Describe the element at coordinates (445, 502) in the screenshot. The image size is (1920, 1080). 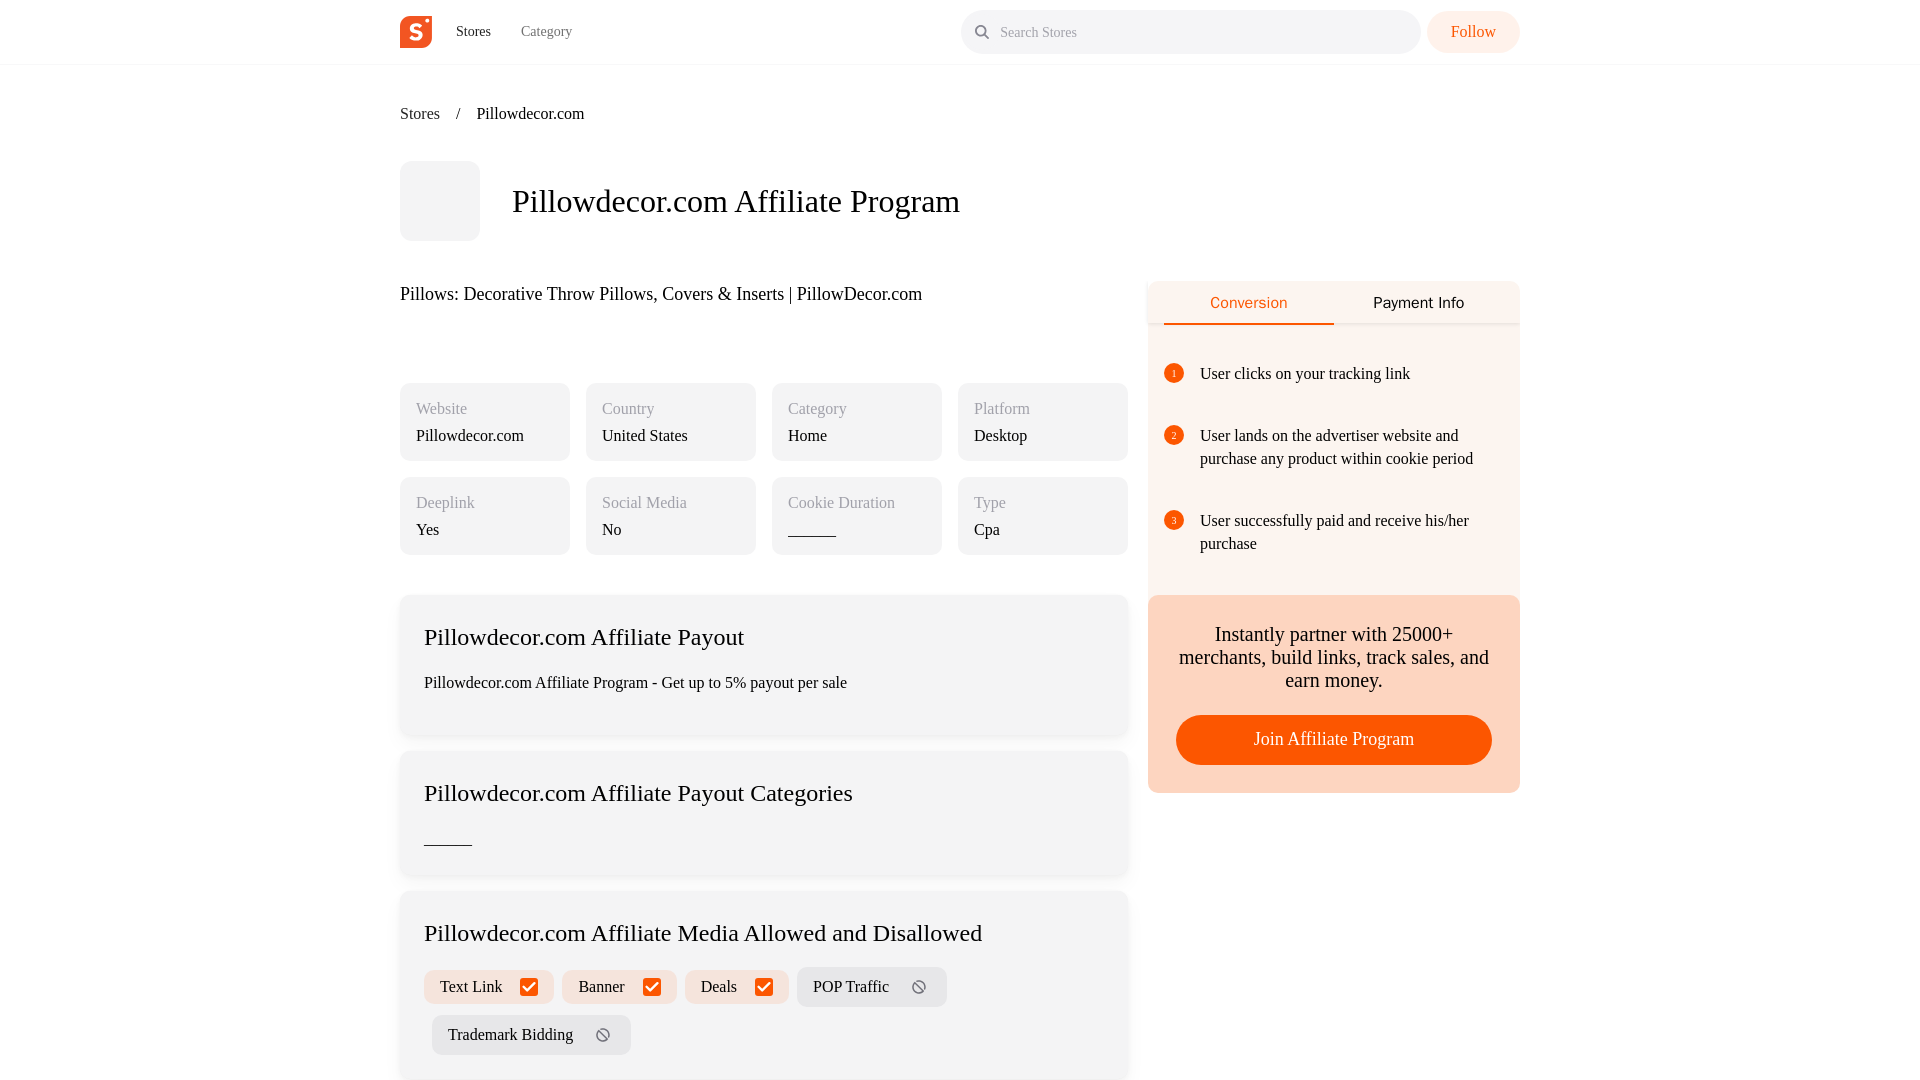
I see `Deeplink` at that location.